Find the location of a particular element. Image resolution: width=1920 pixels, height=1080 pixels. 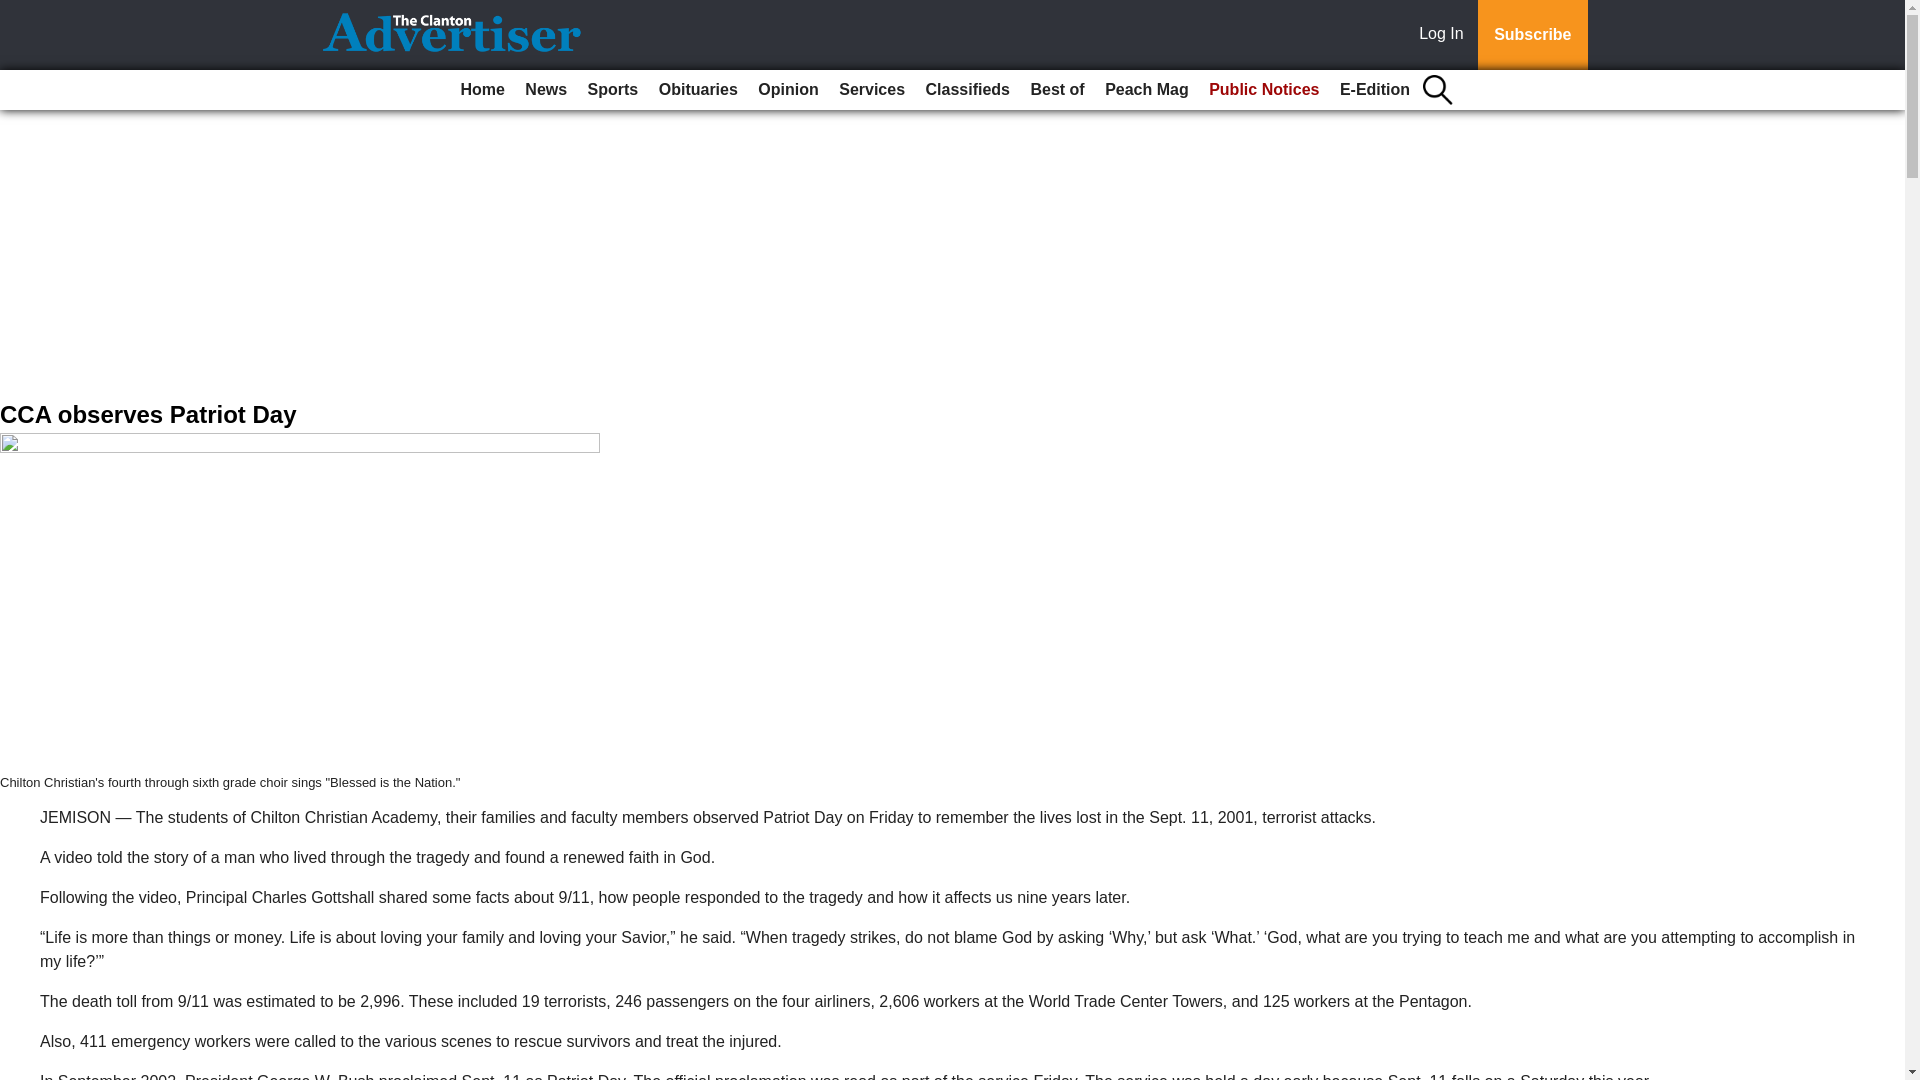

E-Edition is located at coordinates (1375, 90).